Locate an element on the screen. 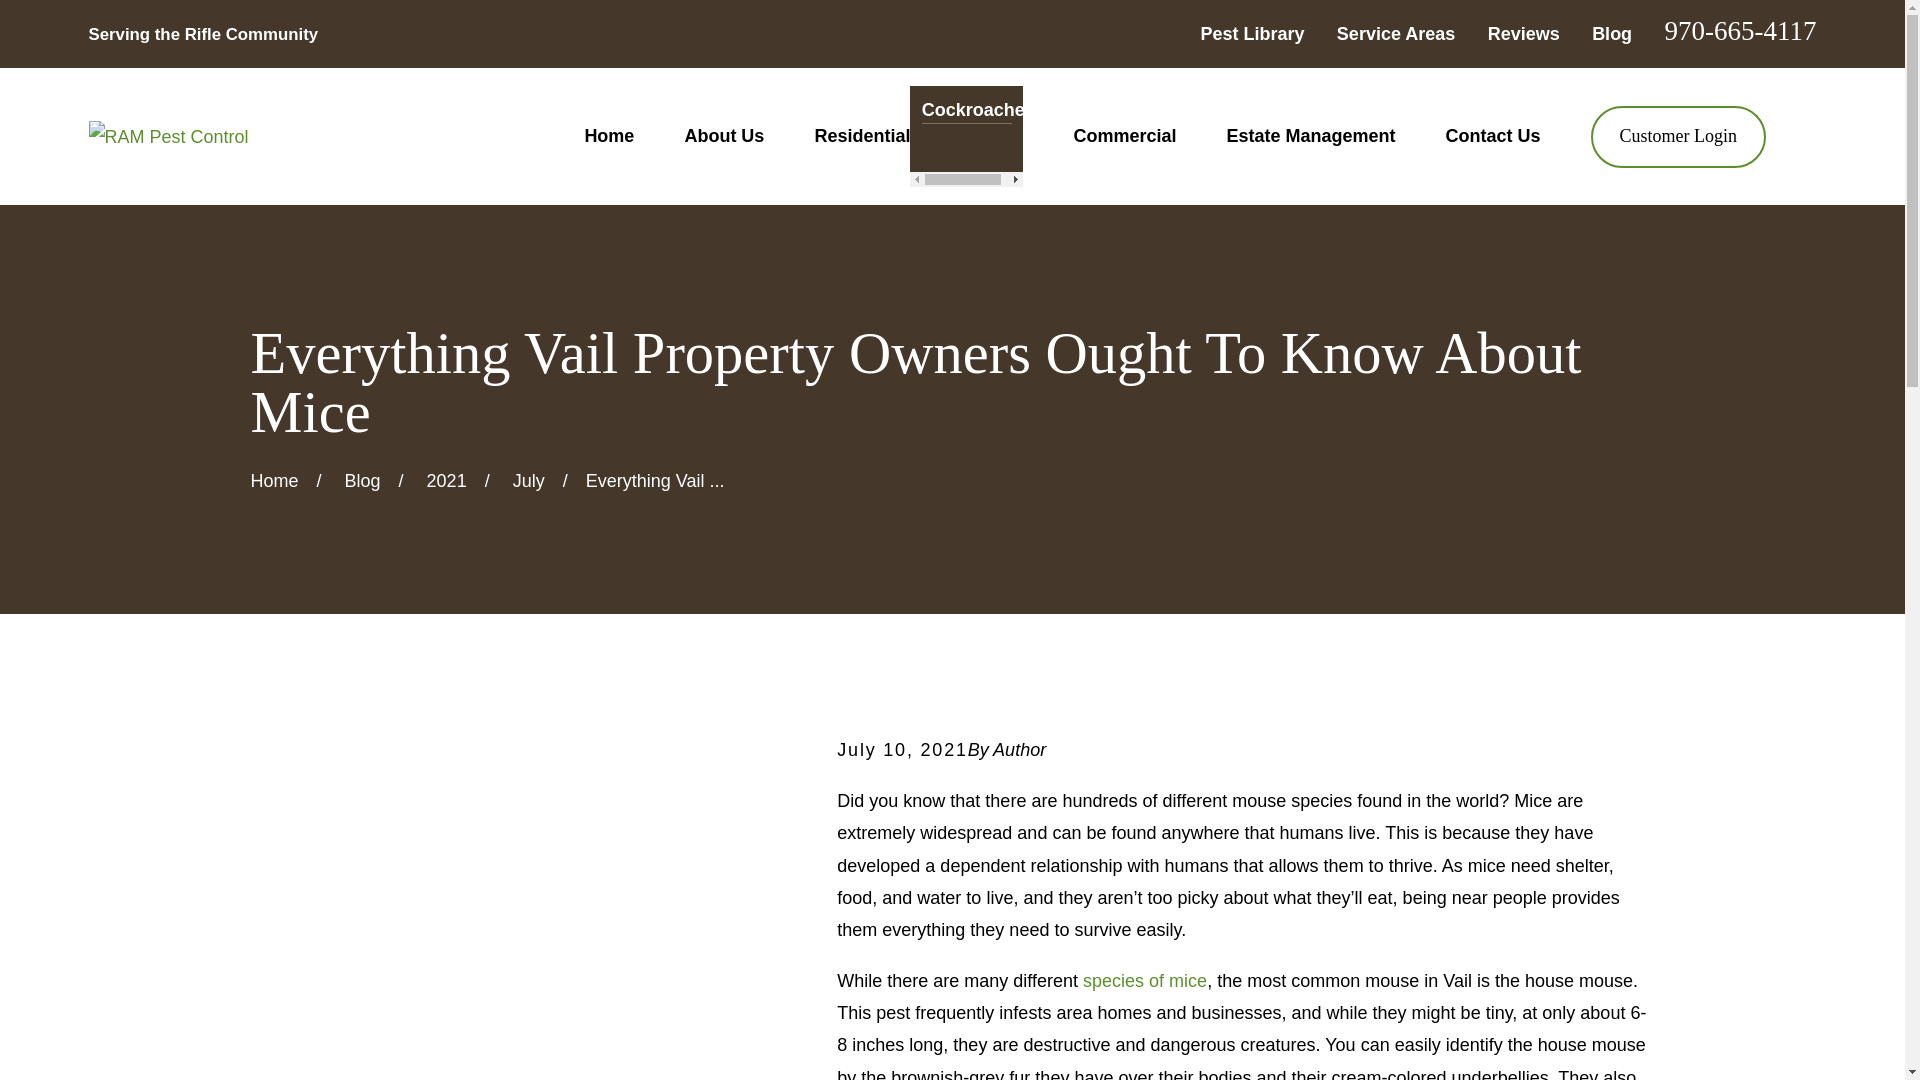  Reviews is located at coordinates (1524, 34).